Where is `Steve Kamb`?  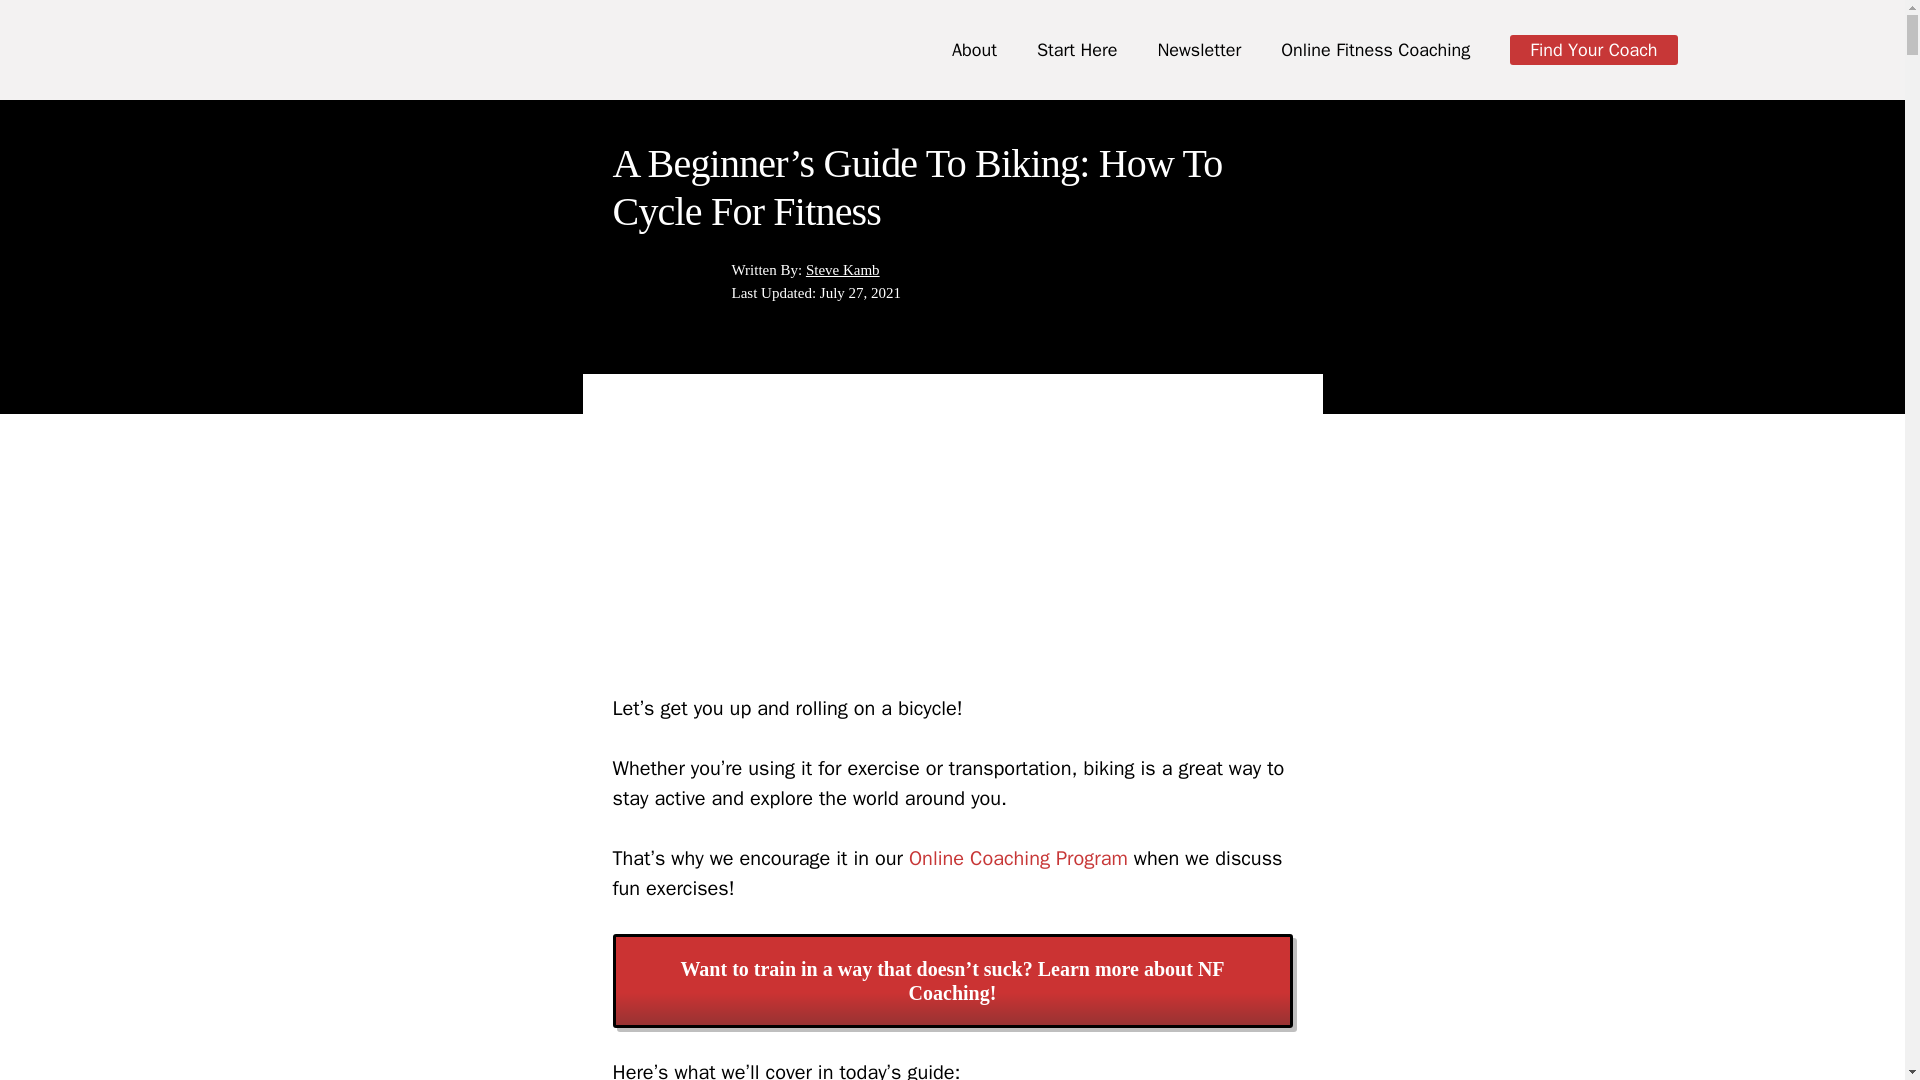
Steve Kamb is located at coordinates (842, 268).